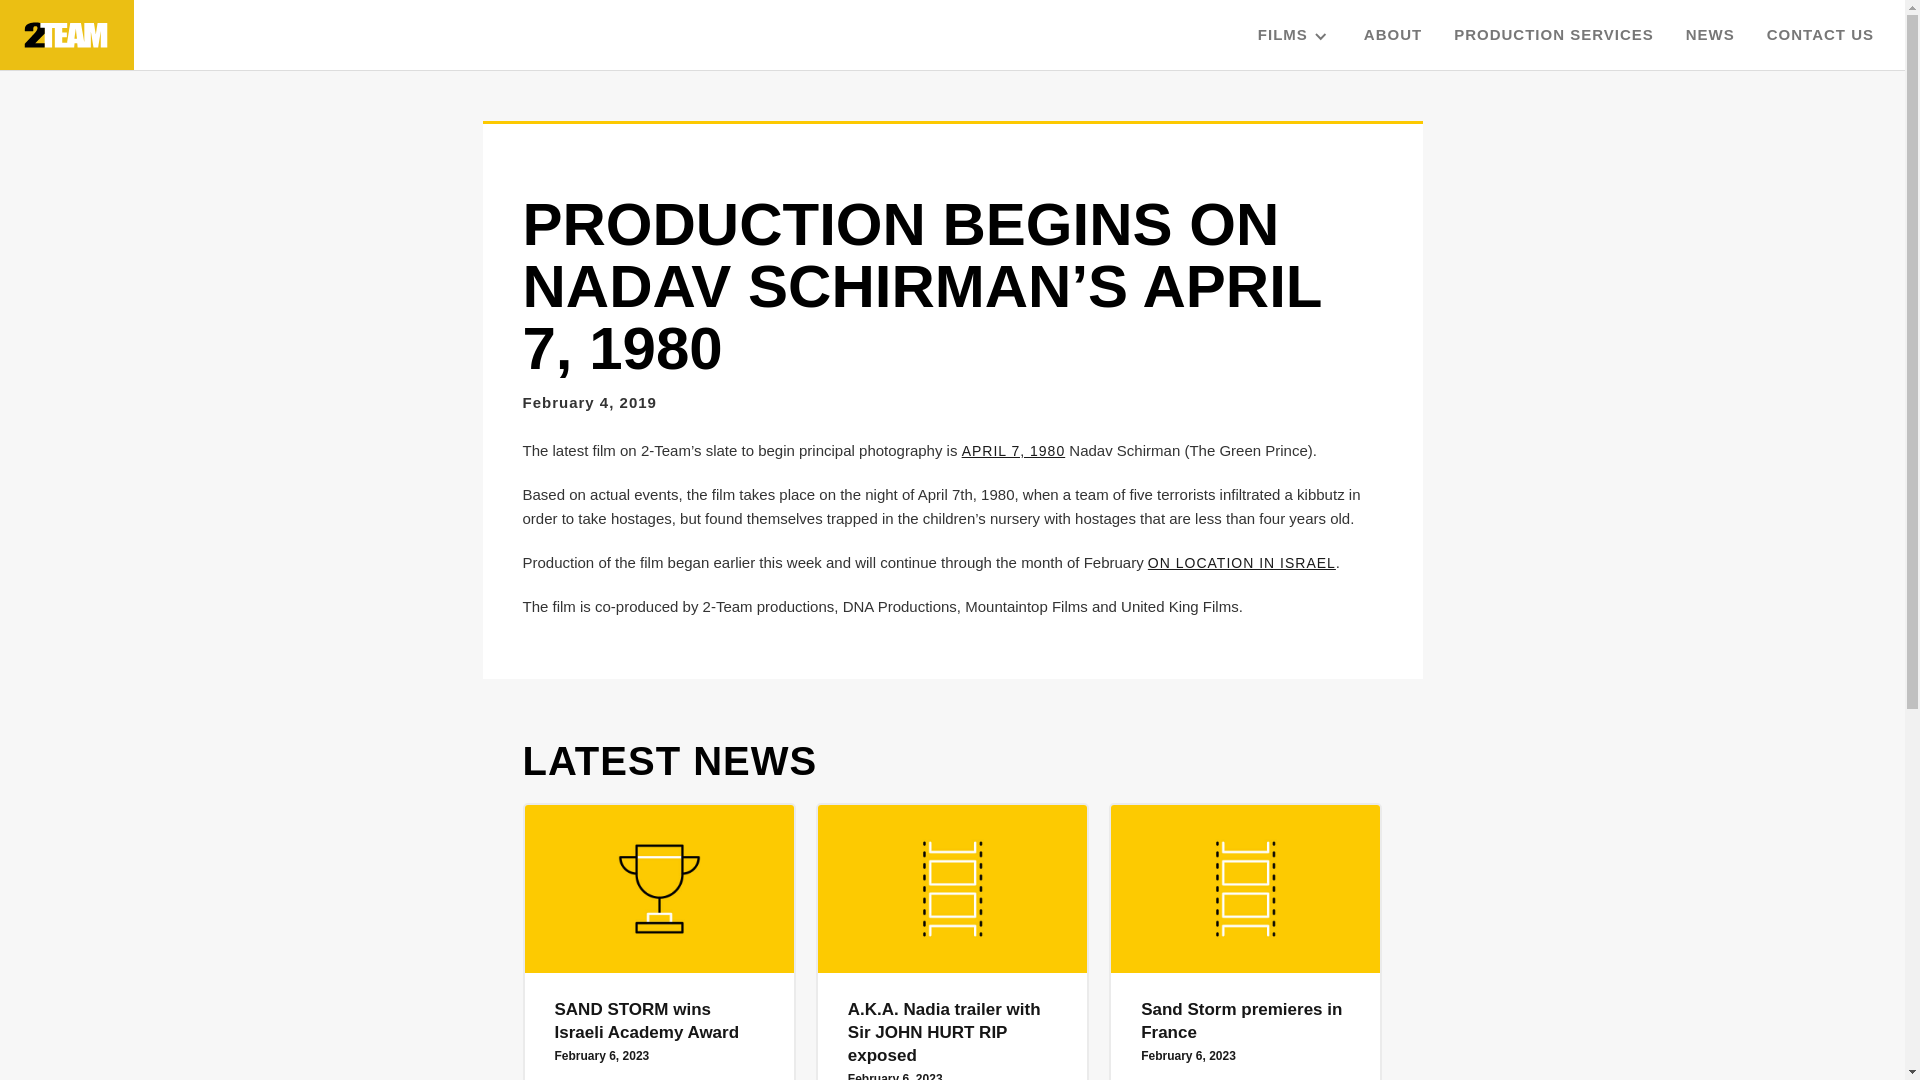 This screenshot has height=1080, width=1920. What do you see at coordinates (1393, 35) in the screenshot?
I see `ABOUT` at bounding box center [1393, 35].